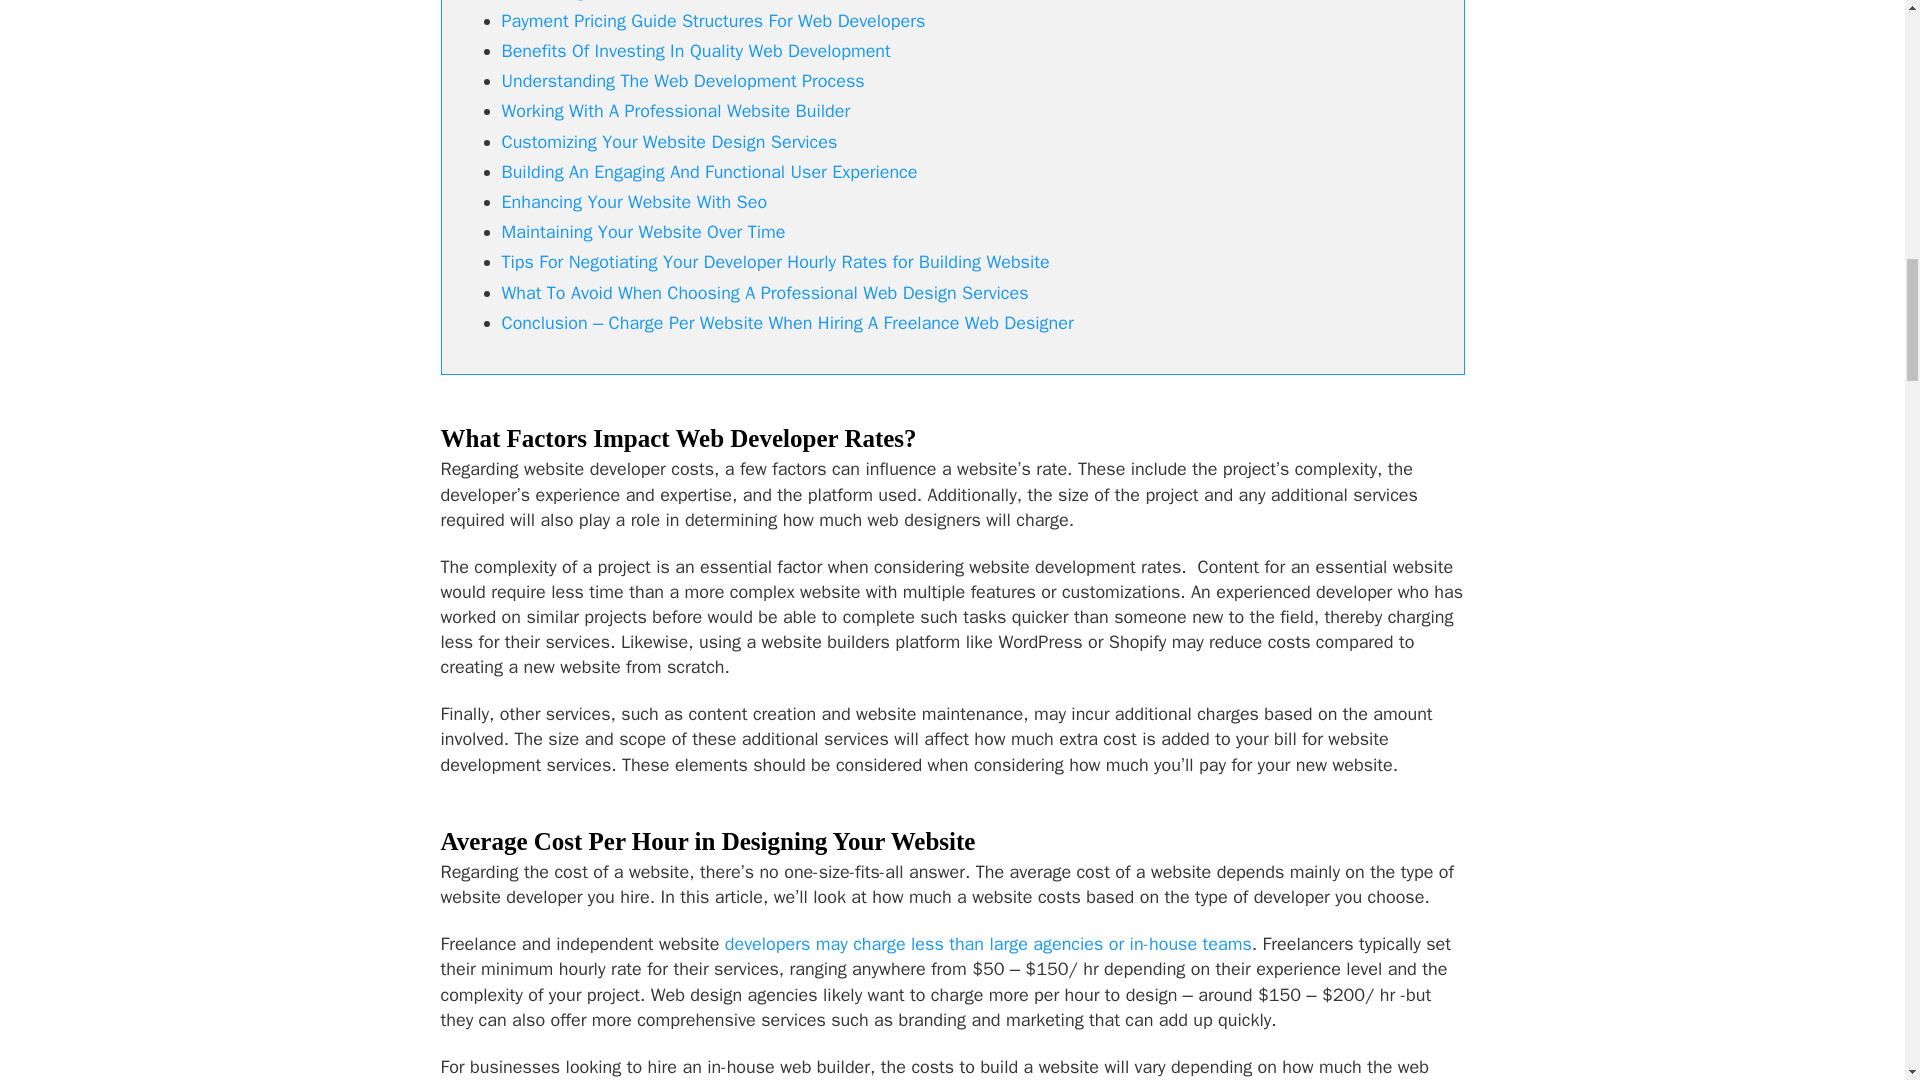 This screenshot has width=1920, height=1080. Describe the element at coordinates (713, 20) in the screenshot. I see `Payment Pricing Guide Structures For Web Developers` at that location.